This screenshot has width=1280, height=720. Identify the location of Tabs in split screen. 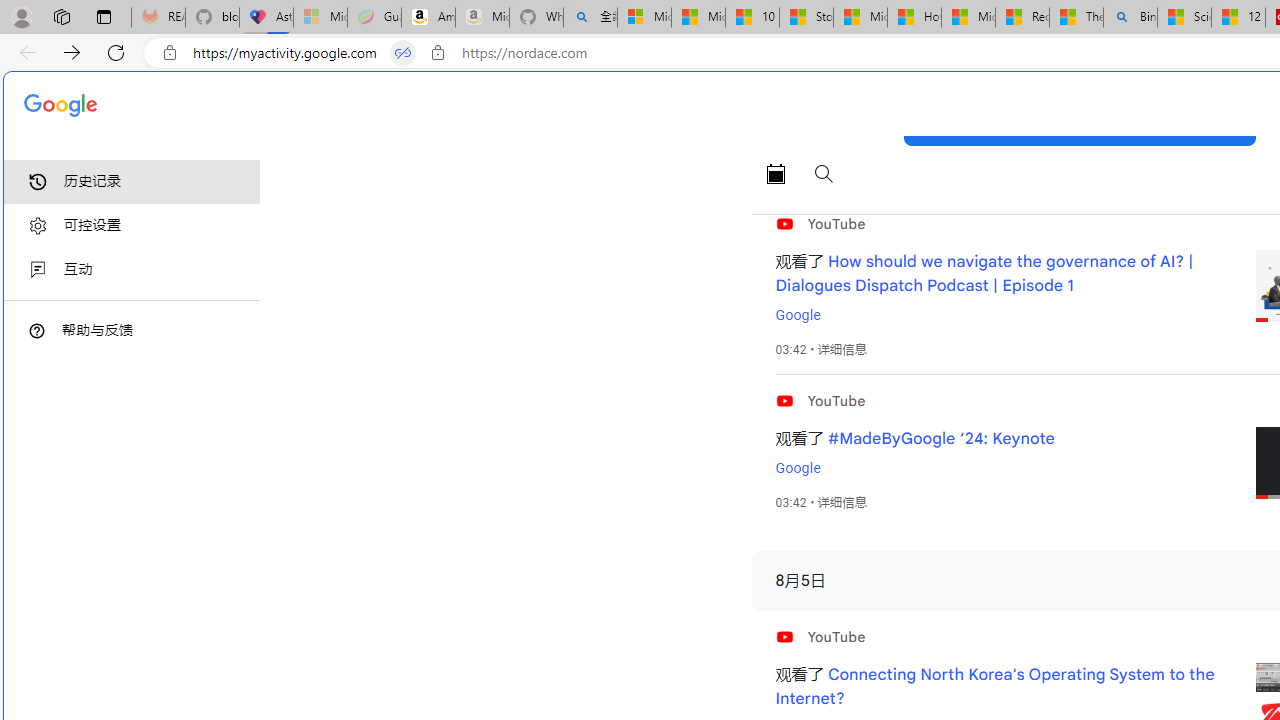
(403, 53).